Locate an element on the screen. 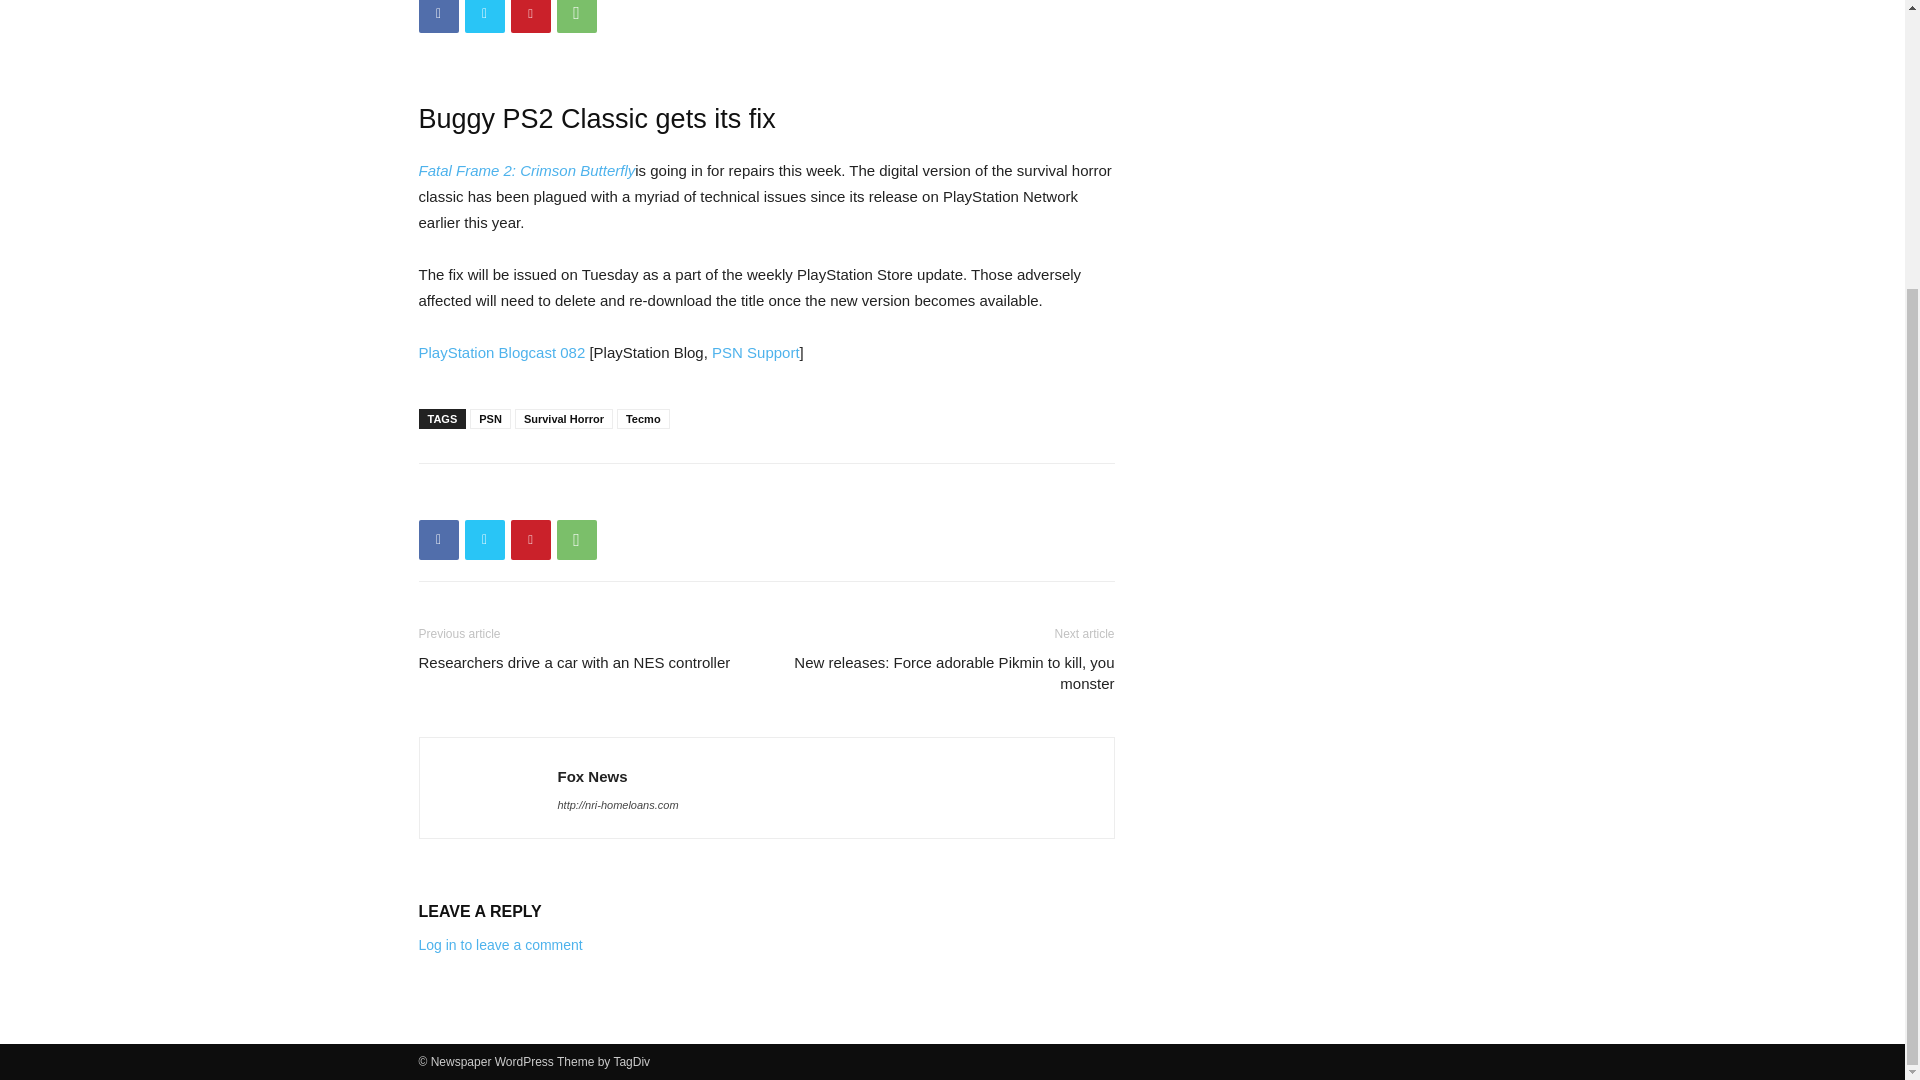  Researchers drive a car with an NES controller is located at coordinates (574, 662).